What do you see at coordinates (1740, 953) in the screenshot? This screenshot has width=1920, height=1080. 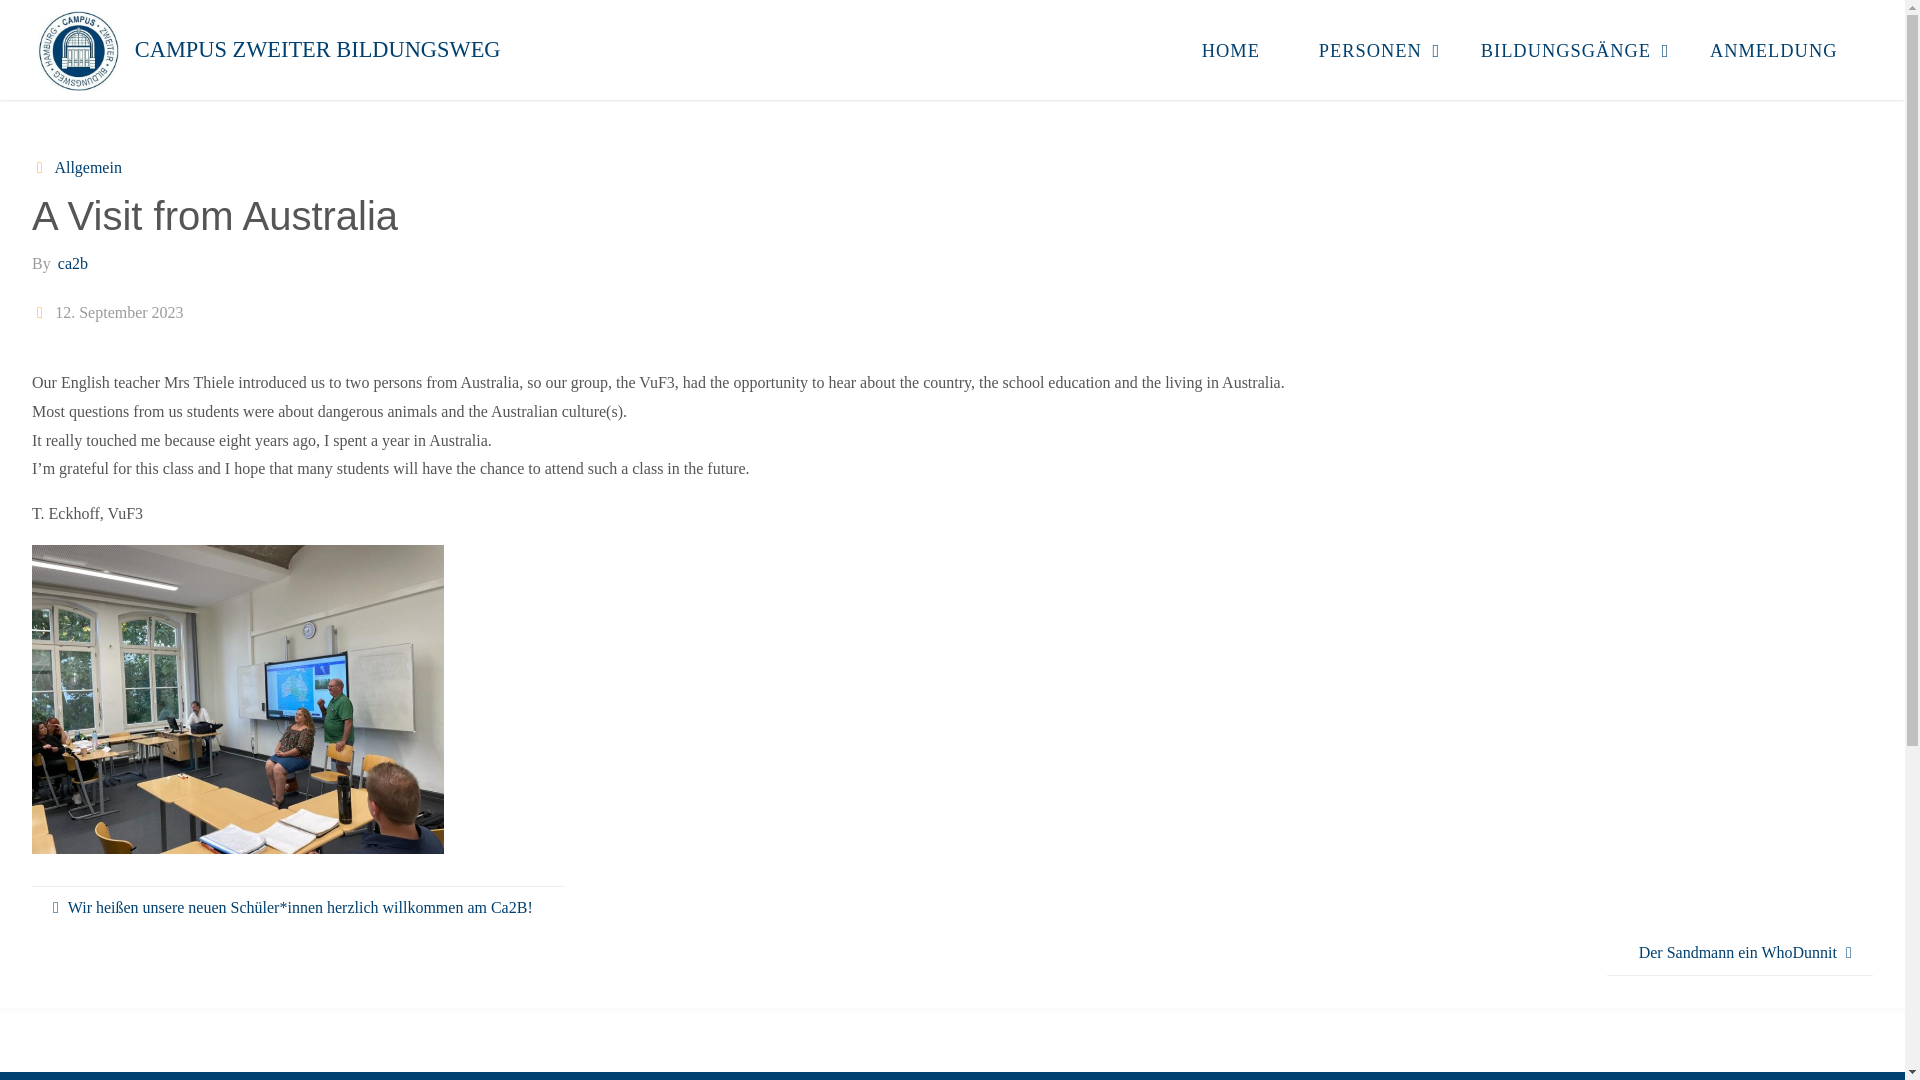 I see `Der Sandmann ein WhoDunnit` at bounding box center [1740, 953].